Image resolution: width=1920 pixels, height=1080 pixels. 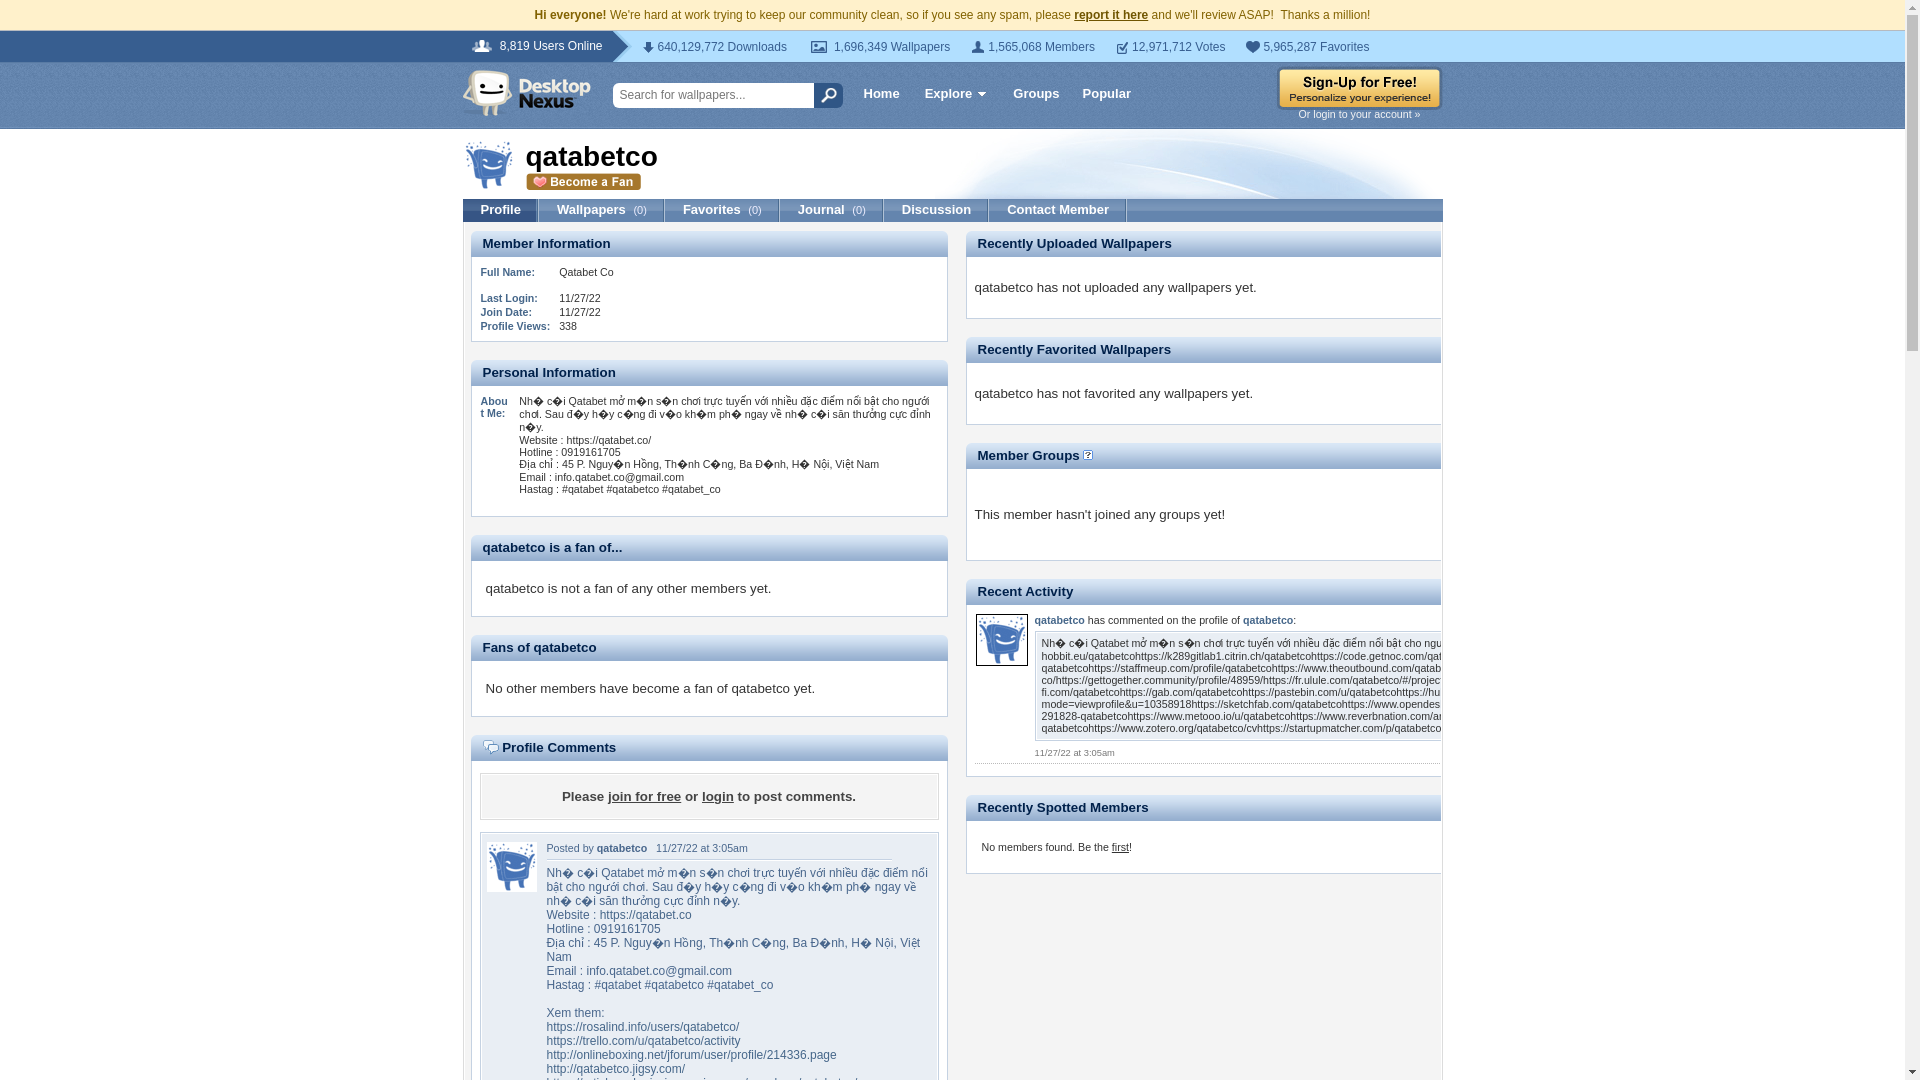 What do you see at coordinates (720, 96) in the screenshot?
I see `Search for wallpapers...` at bounding box center [720, 96].